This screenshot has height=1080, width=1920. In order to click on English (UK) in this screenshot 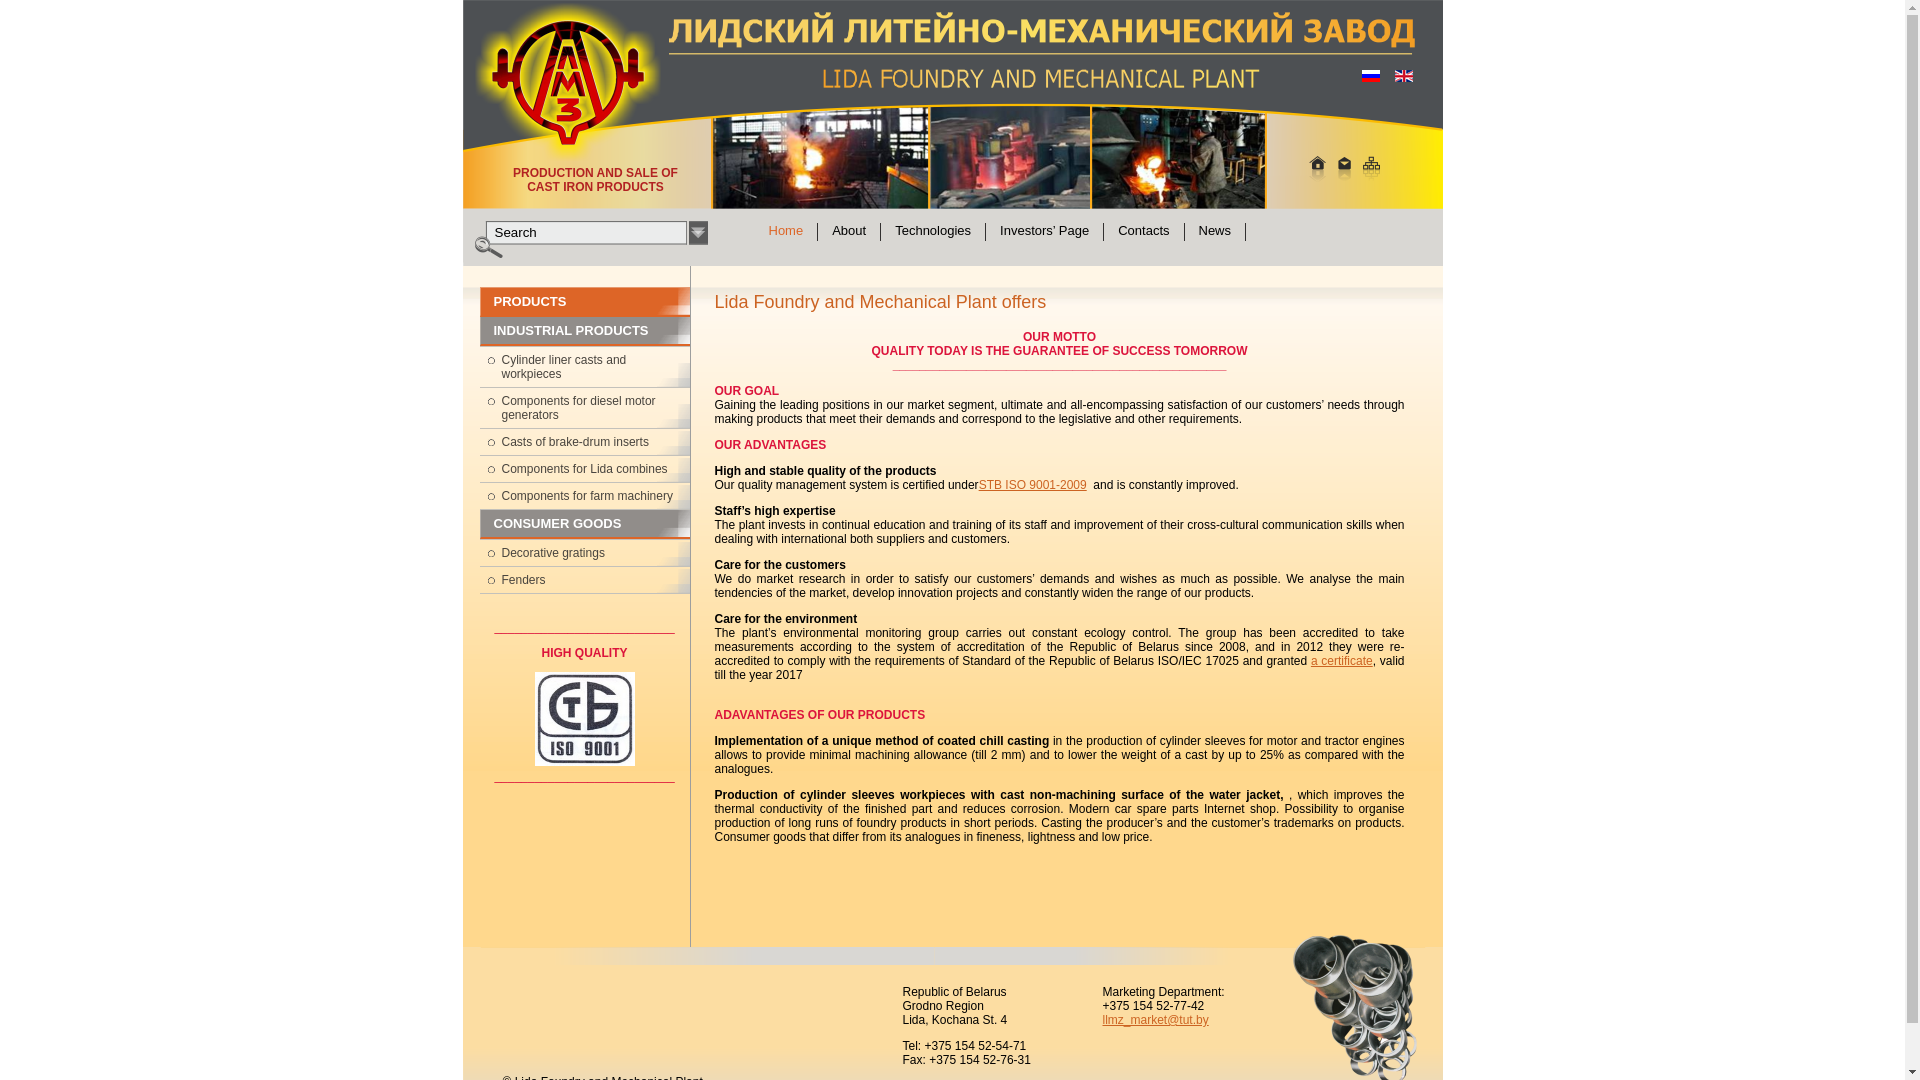, I will do `click(1404, 76)`.